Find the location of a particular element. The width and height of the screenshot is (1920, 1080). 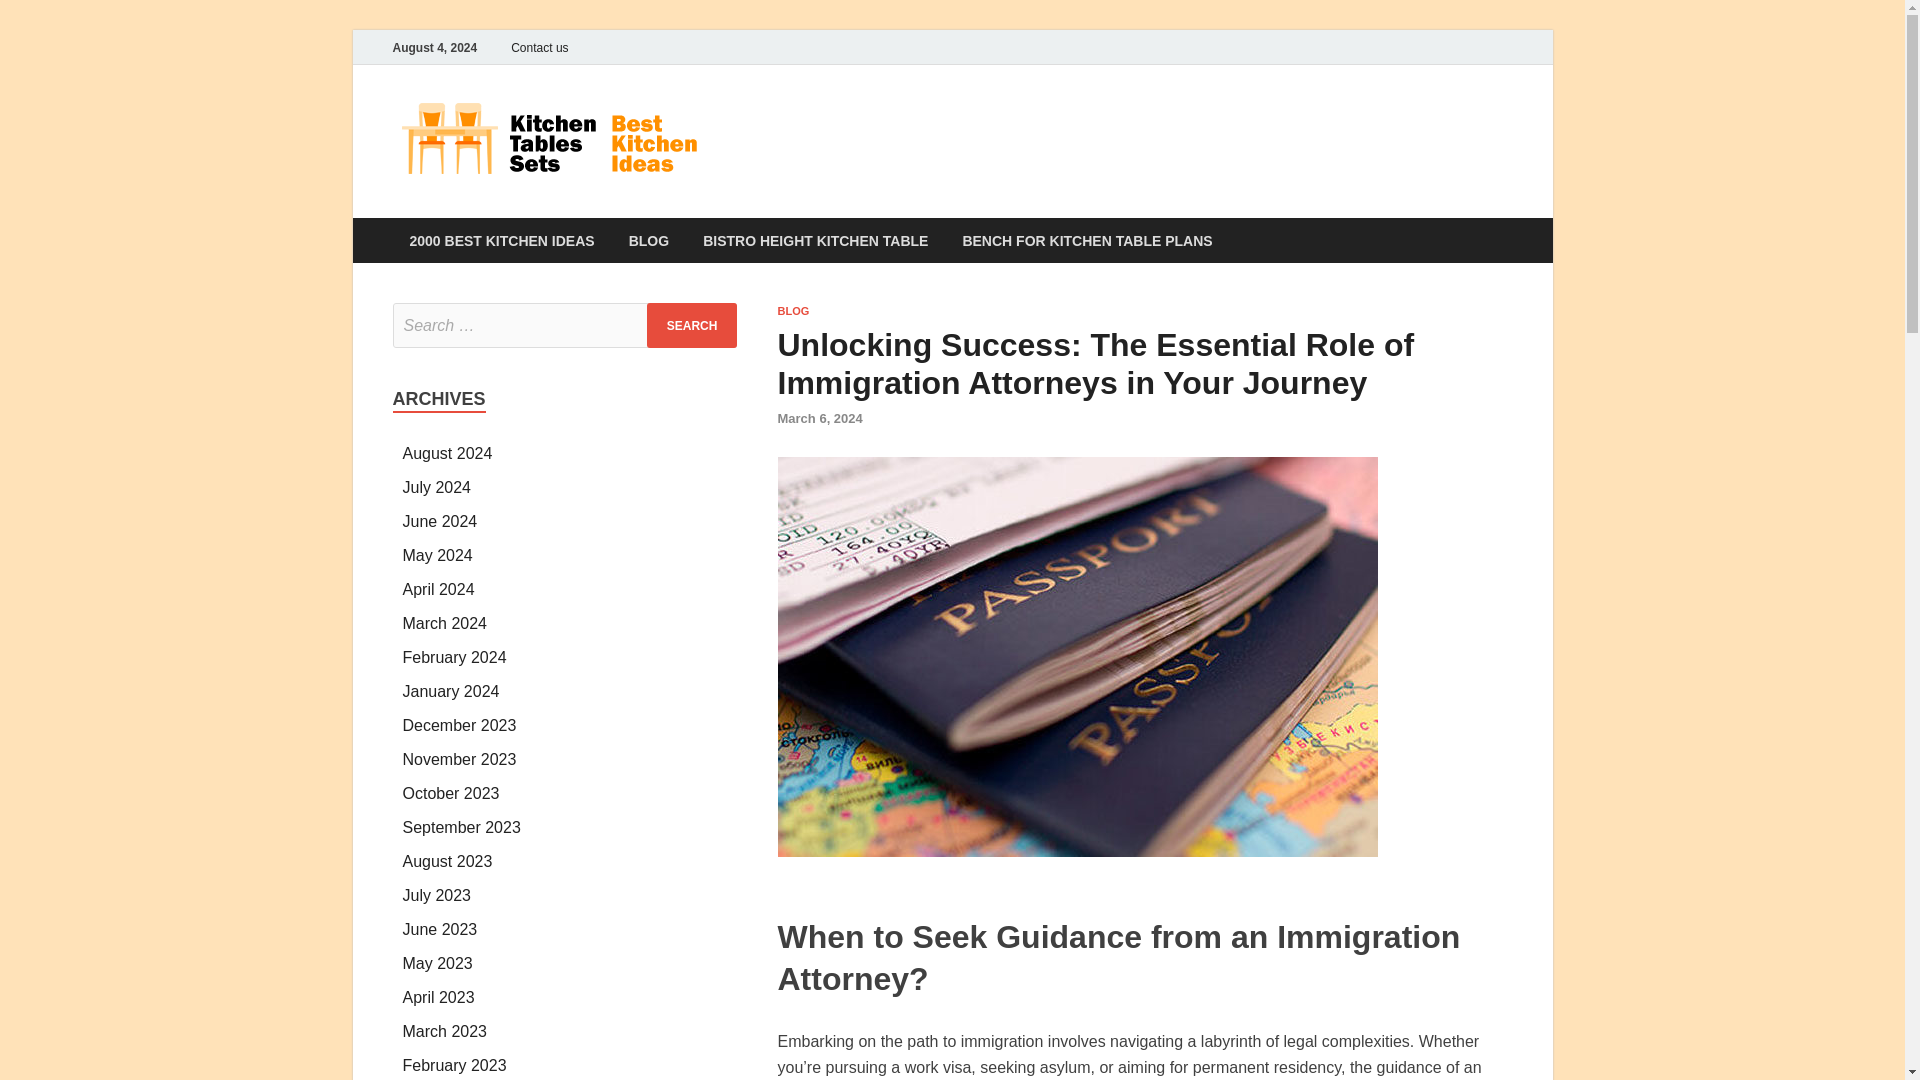

BENCH FOR KITCHEN TABLE PLANS is located at coordinates (1086, 240).